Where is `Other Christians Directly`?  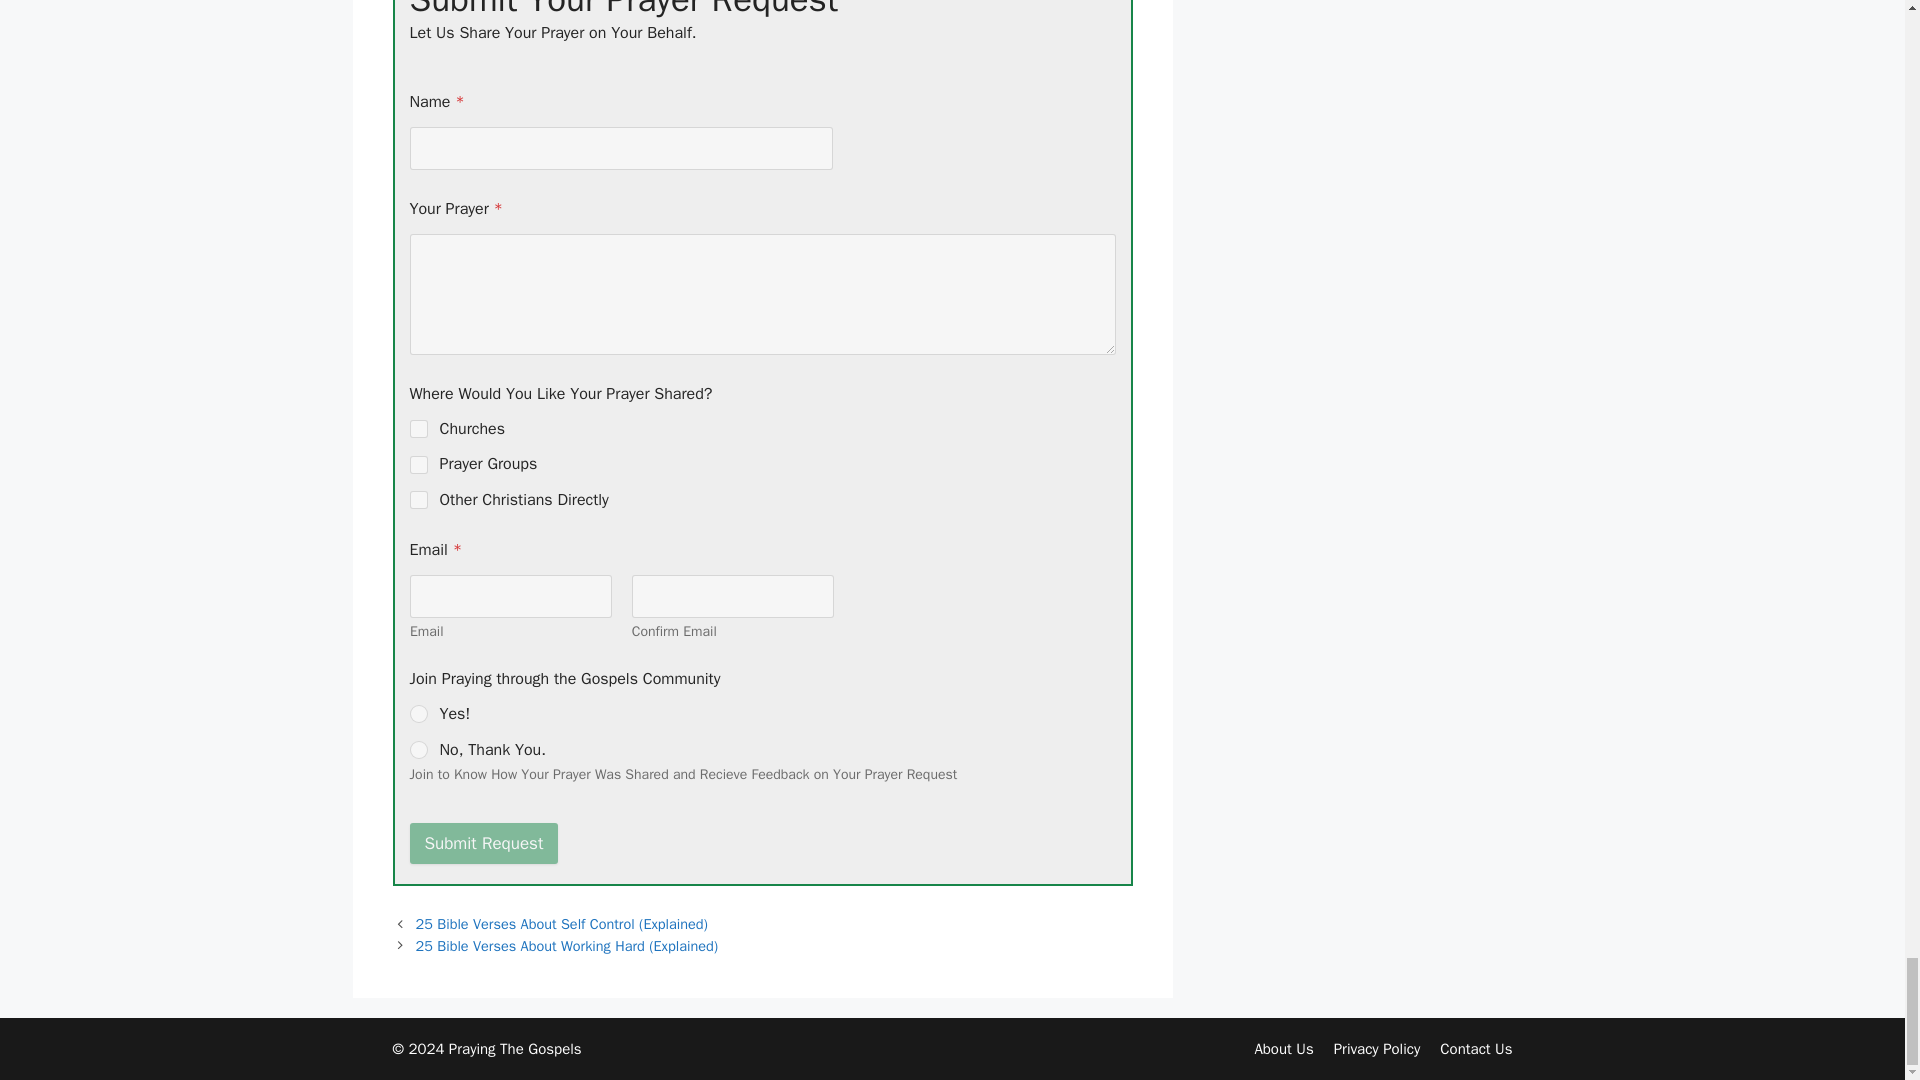 Other Christians Directly is located at coordinates (420, 499).